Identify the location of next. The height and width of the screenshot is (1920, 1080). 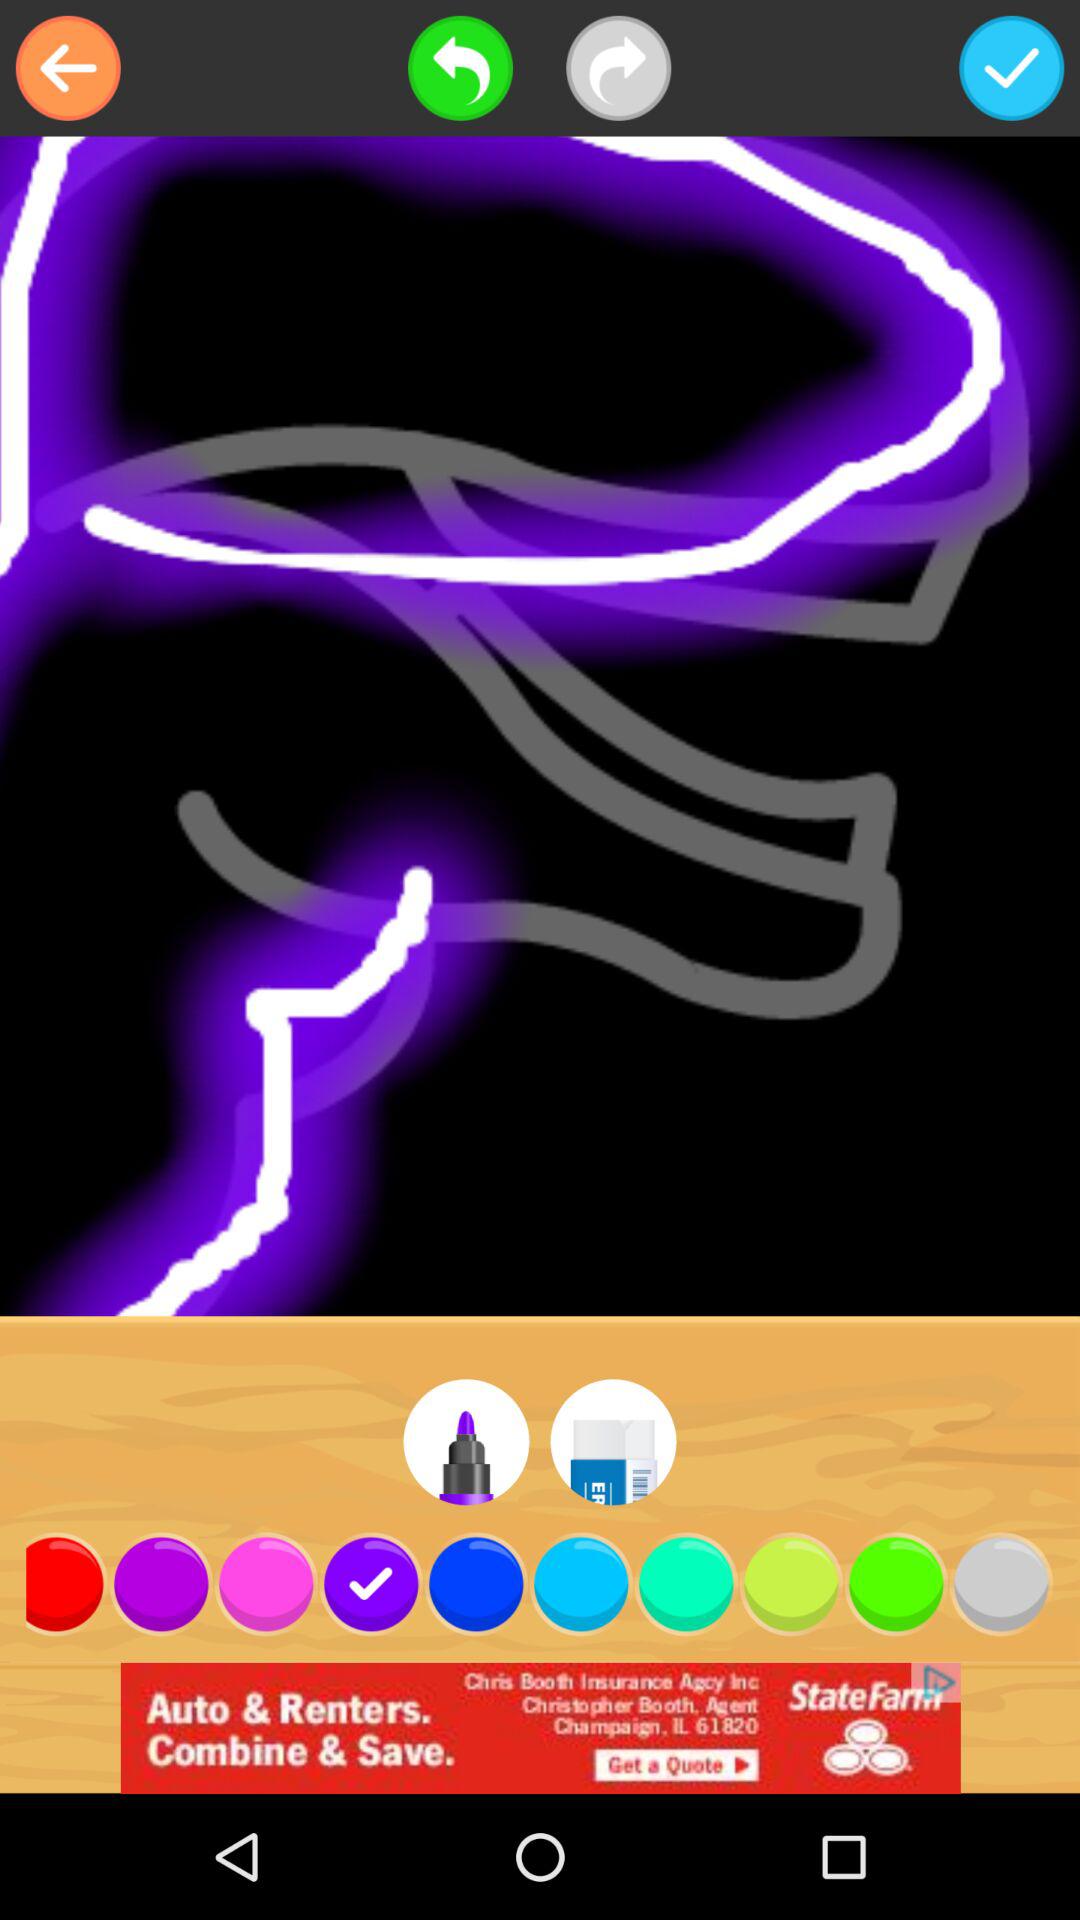
(618, 68).